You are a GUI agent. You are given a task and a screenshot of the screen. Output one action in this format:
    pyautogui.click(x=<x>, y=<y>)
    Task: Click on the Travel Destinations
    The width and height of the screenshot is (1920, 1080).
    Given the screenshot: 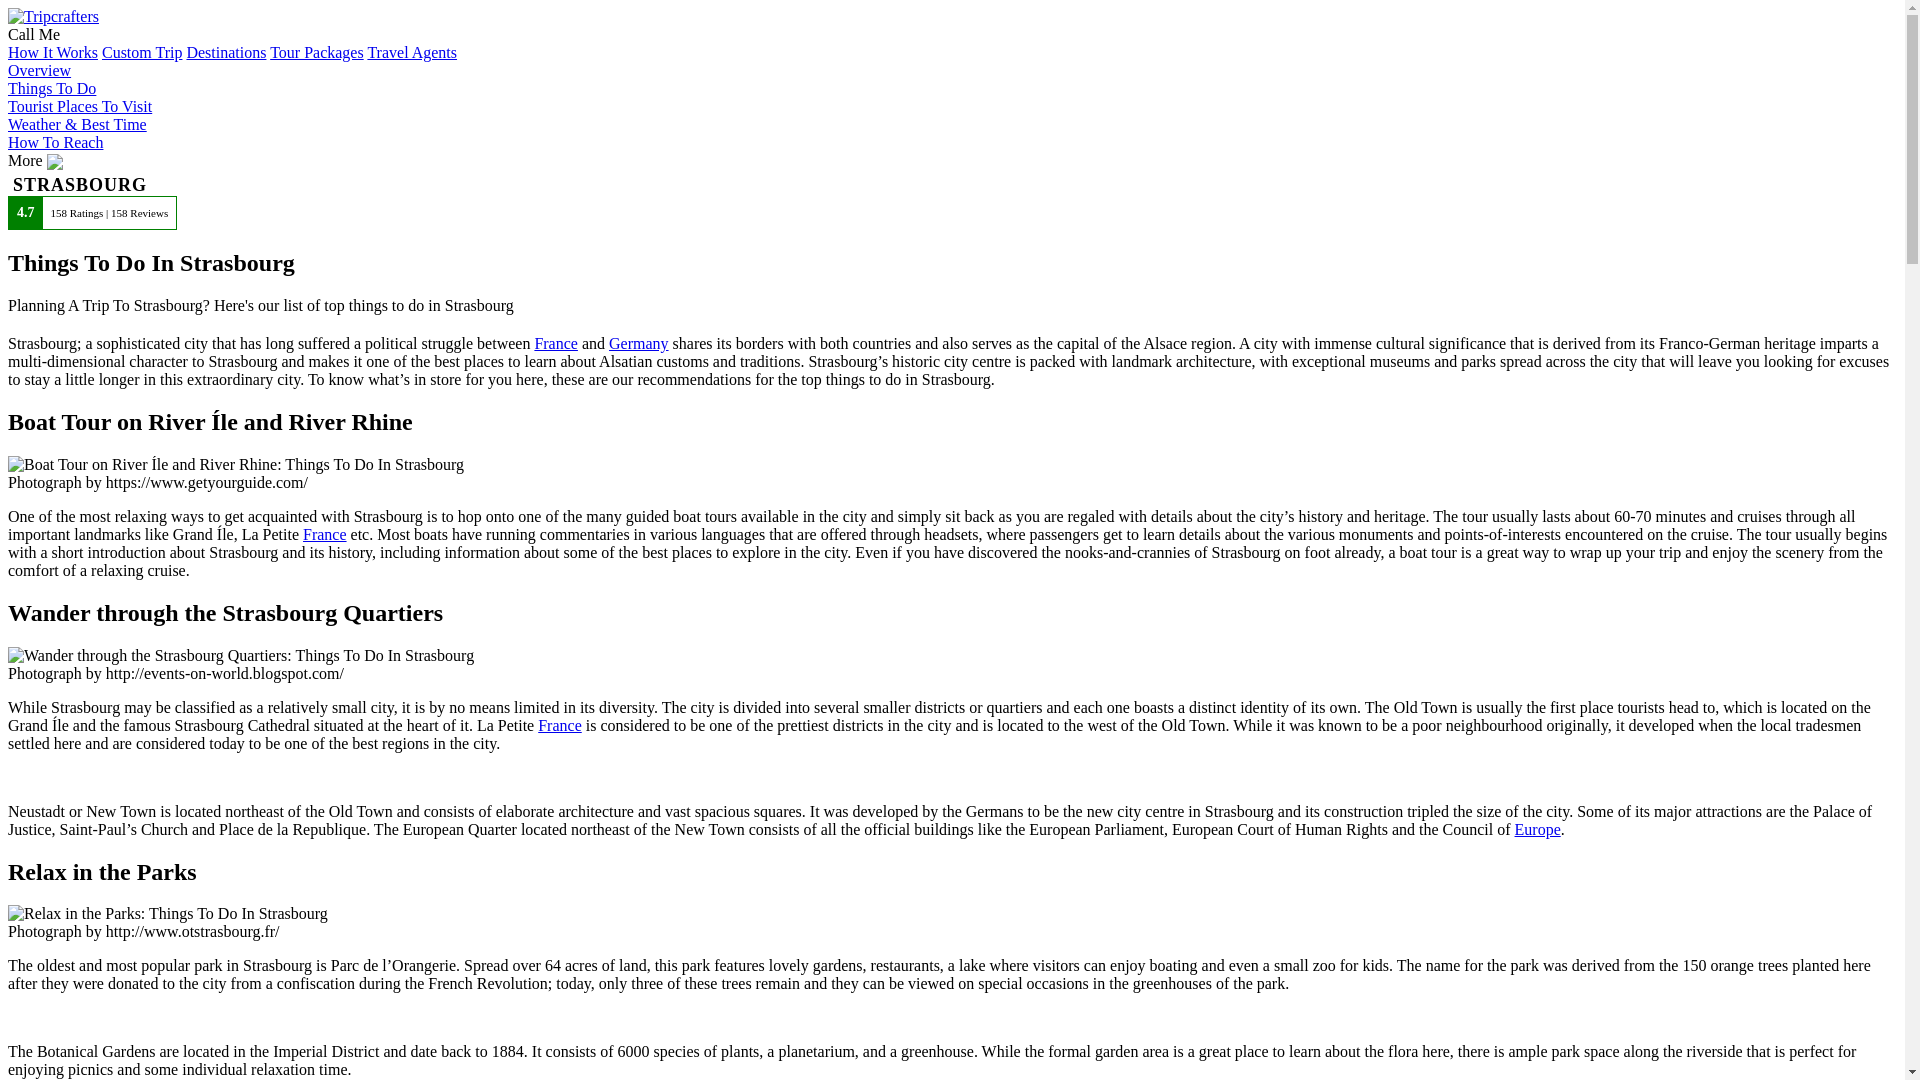 What is the action you would take?
    pyautogui.click(x=226, y=52)
    